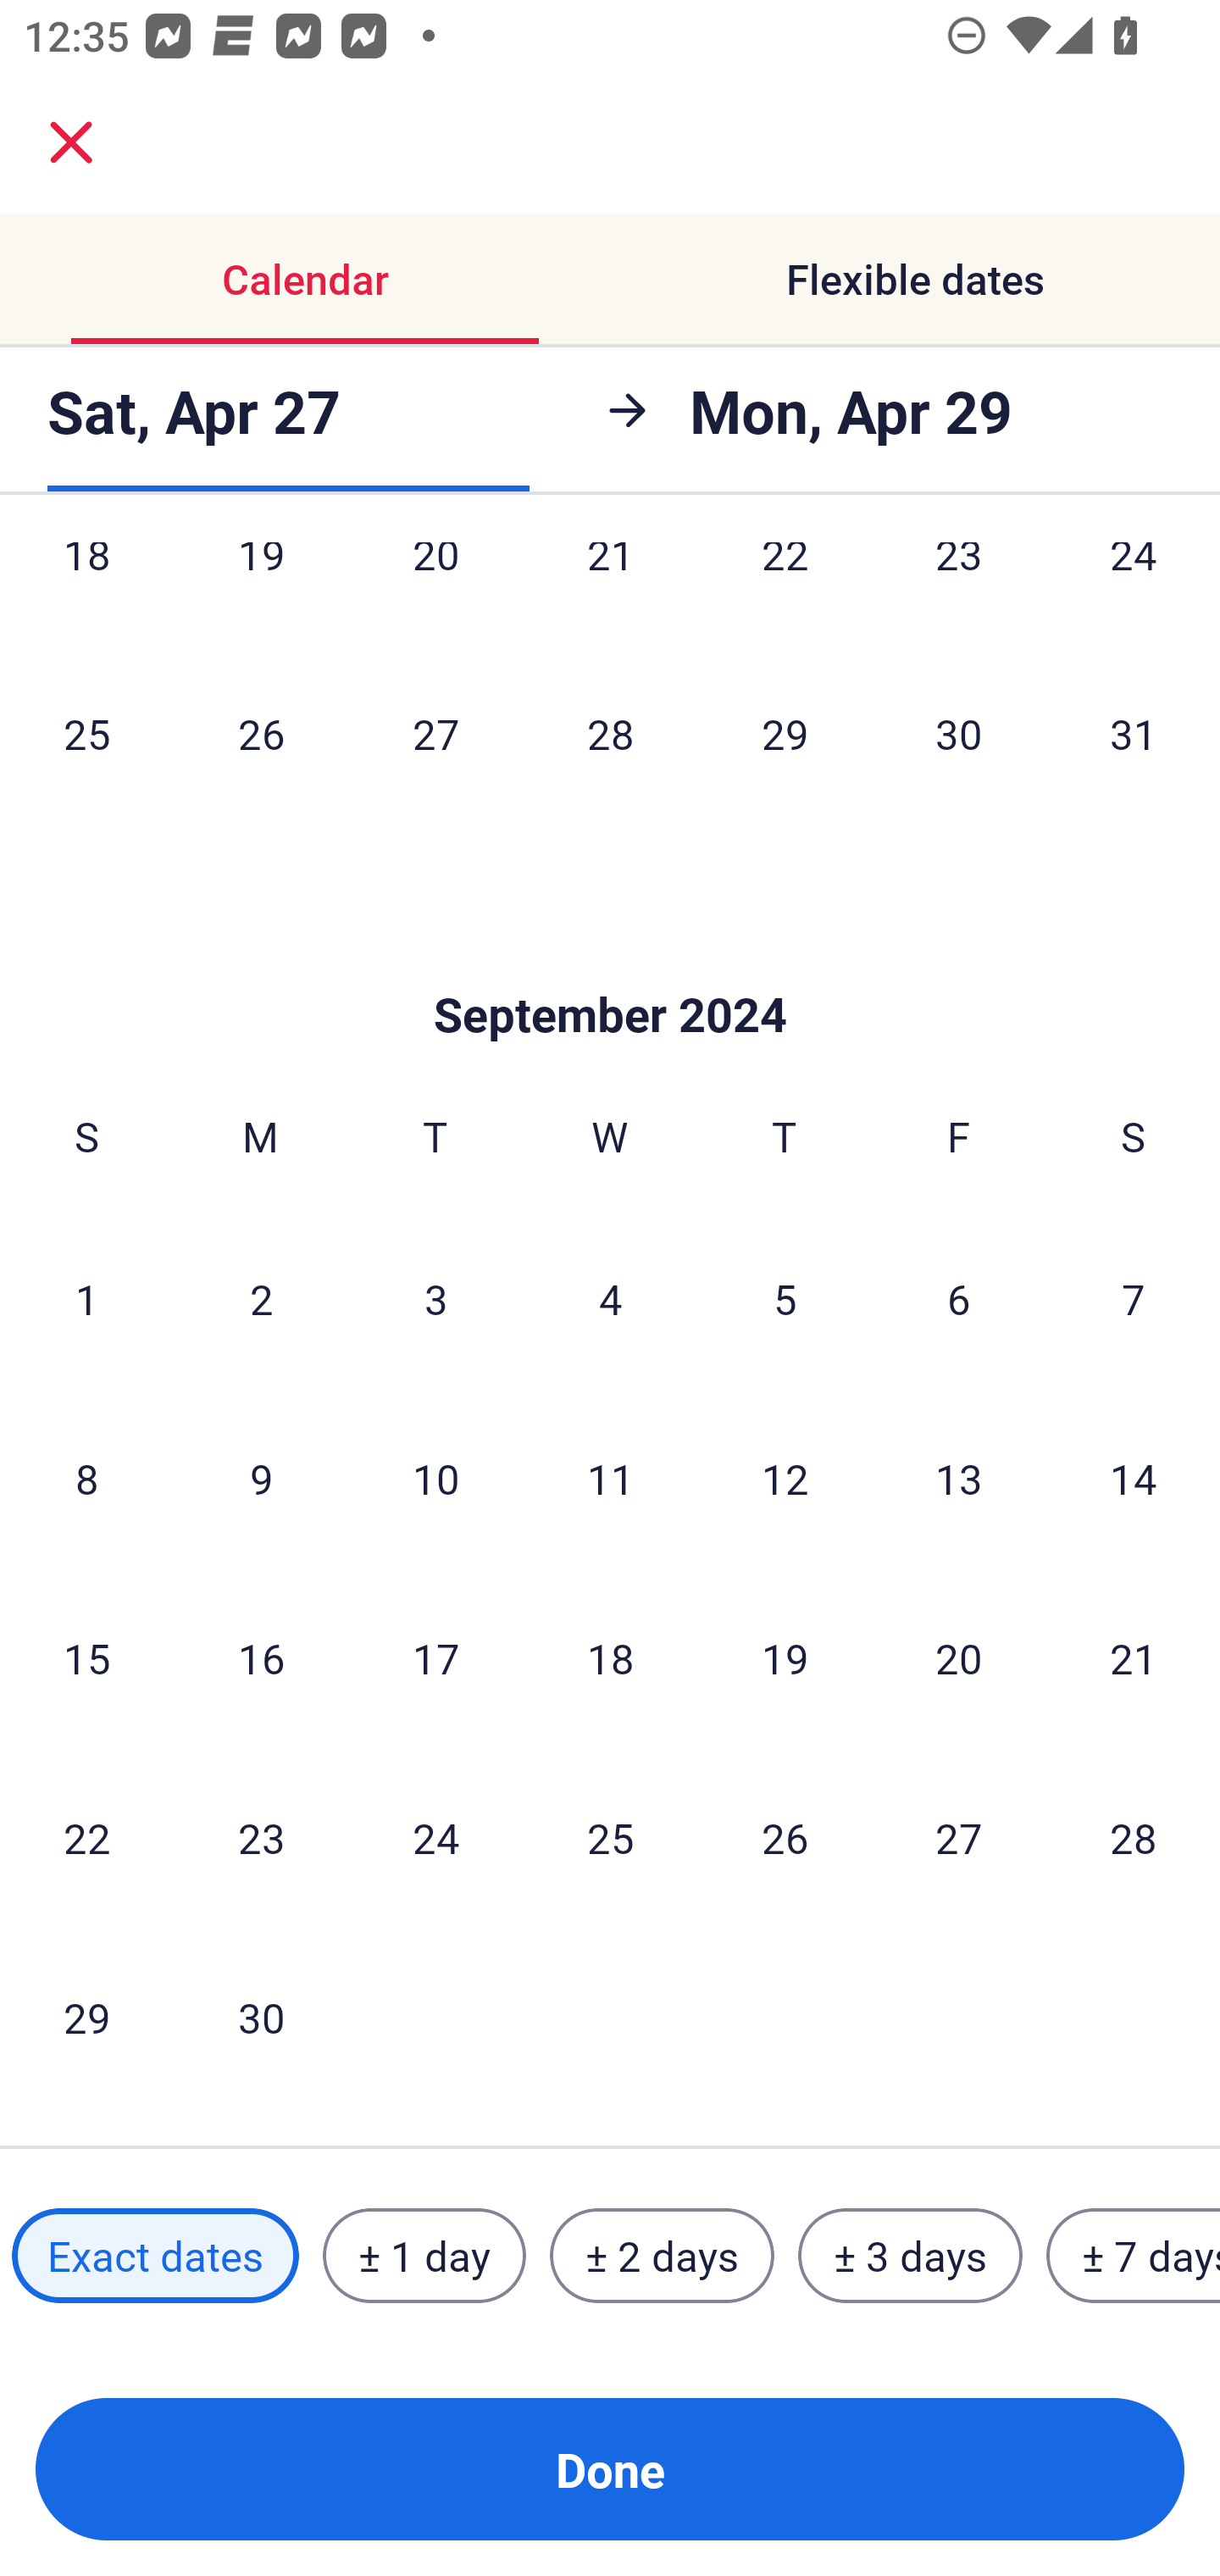 Image resolution: width=1220 pixels, height=2576 pixels. I want to click on 24 Saturday, August 24, 2024, so click(1134, 591).